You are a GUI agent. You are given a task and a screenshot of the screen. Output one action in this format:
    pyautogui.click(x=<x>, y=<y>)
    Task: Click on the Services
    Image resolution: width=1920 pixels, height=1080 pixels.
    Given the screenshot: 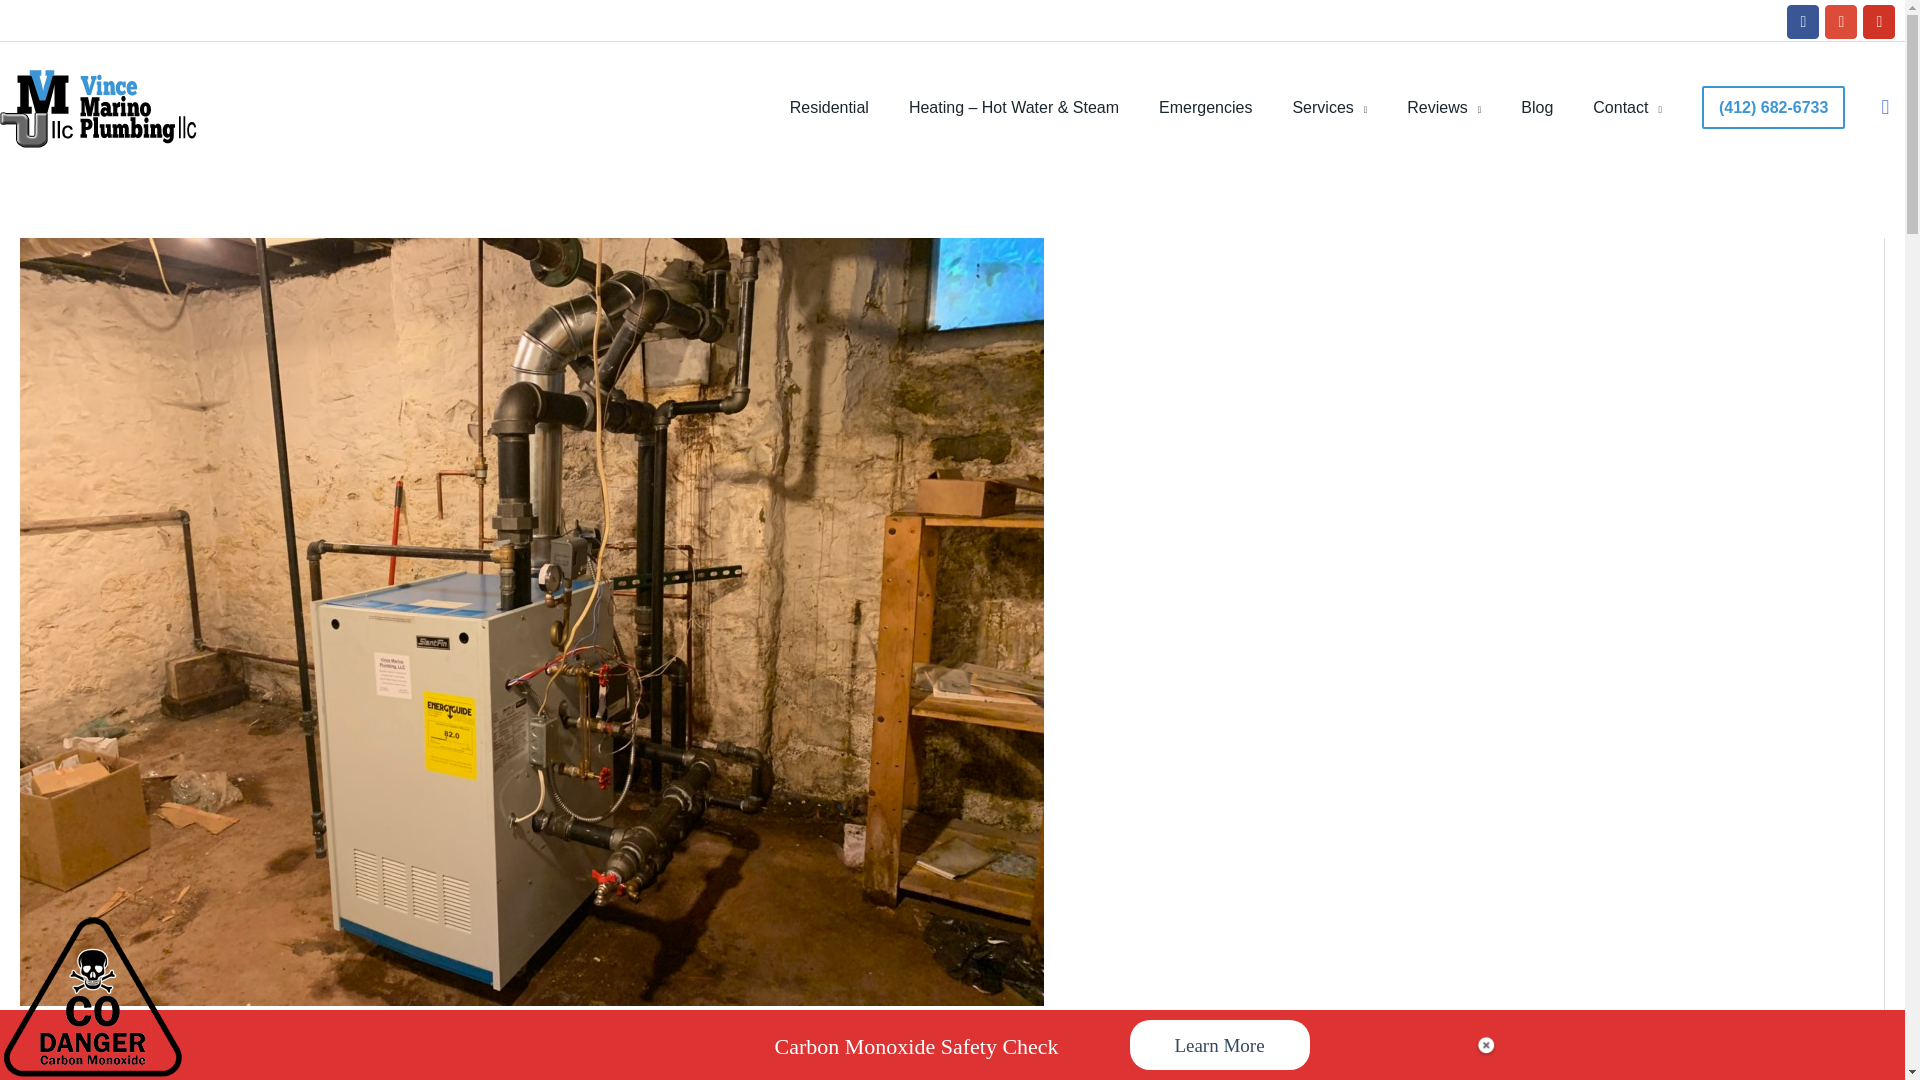 What is the action you would take?
    pyautogui.click(x=1328, y=108)
    